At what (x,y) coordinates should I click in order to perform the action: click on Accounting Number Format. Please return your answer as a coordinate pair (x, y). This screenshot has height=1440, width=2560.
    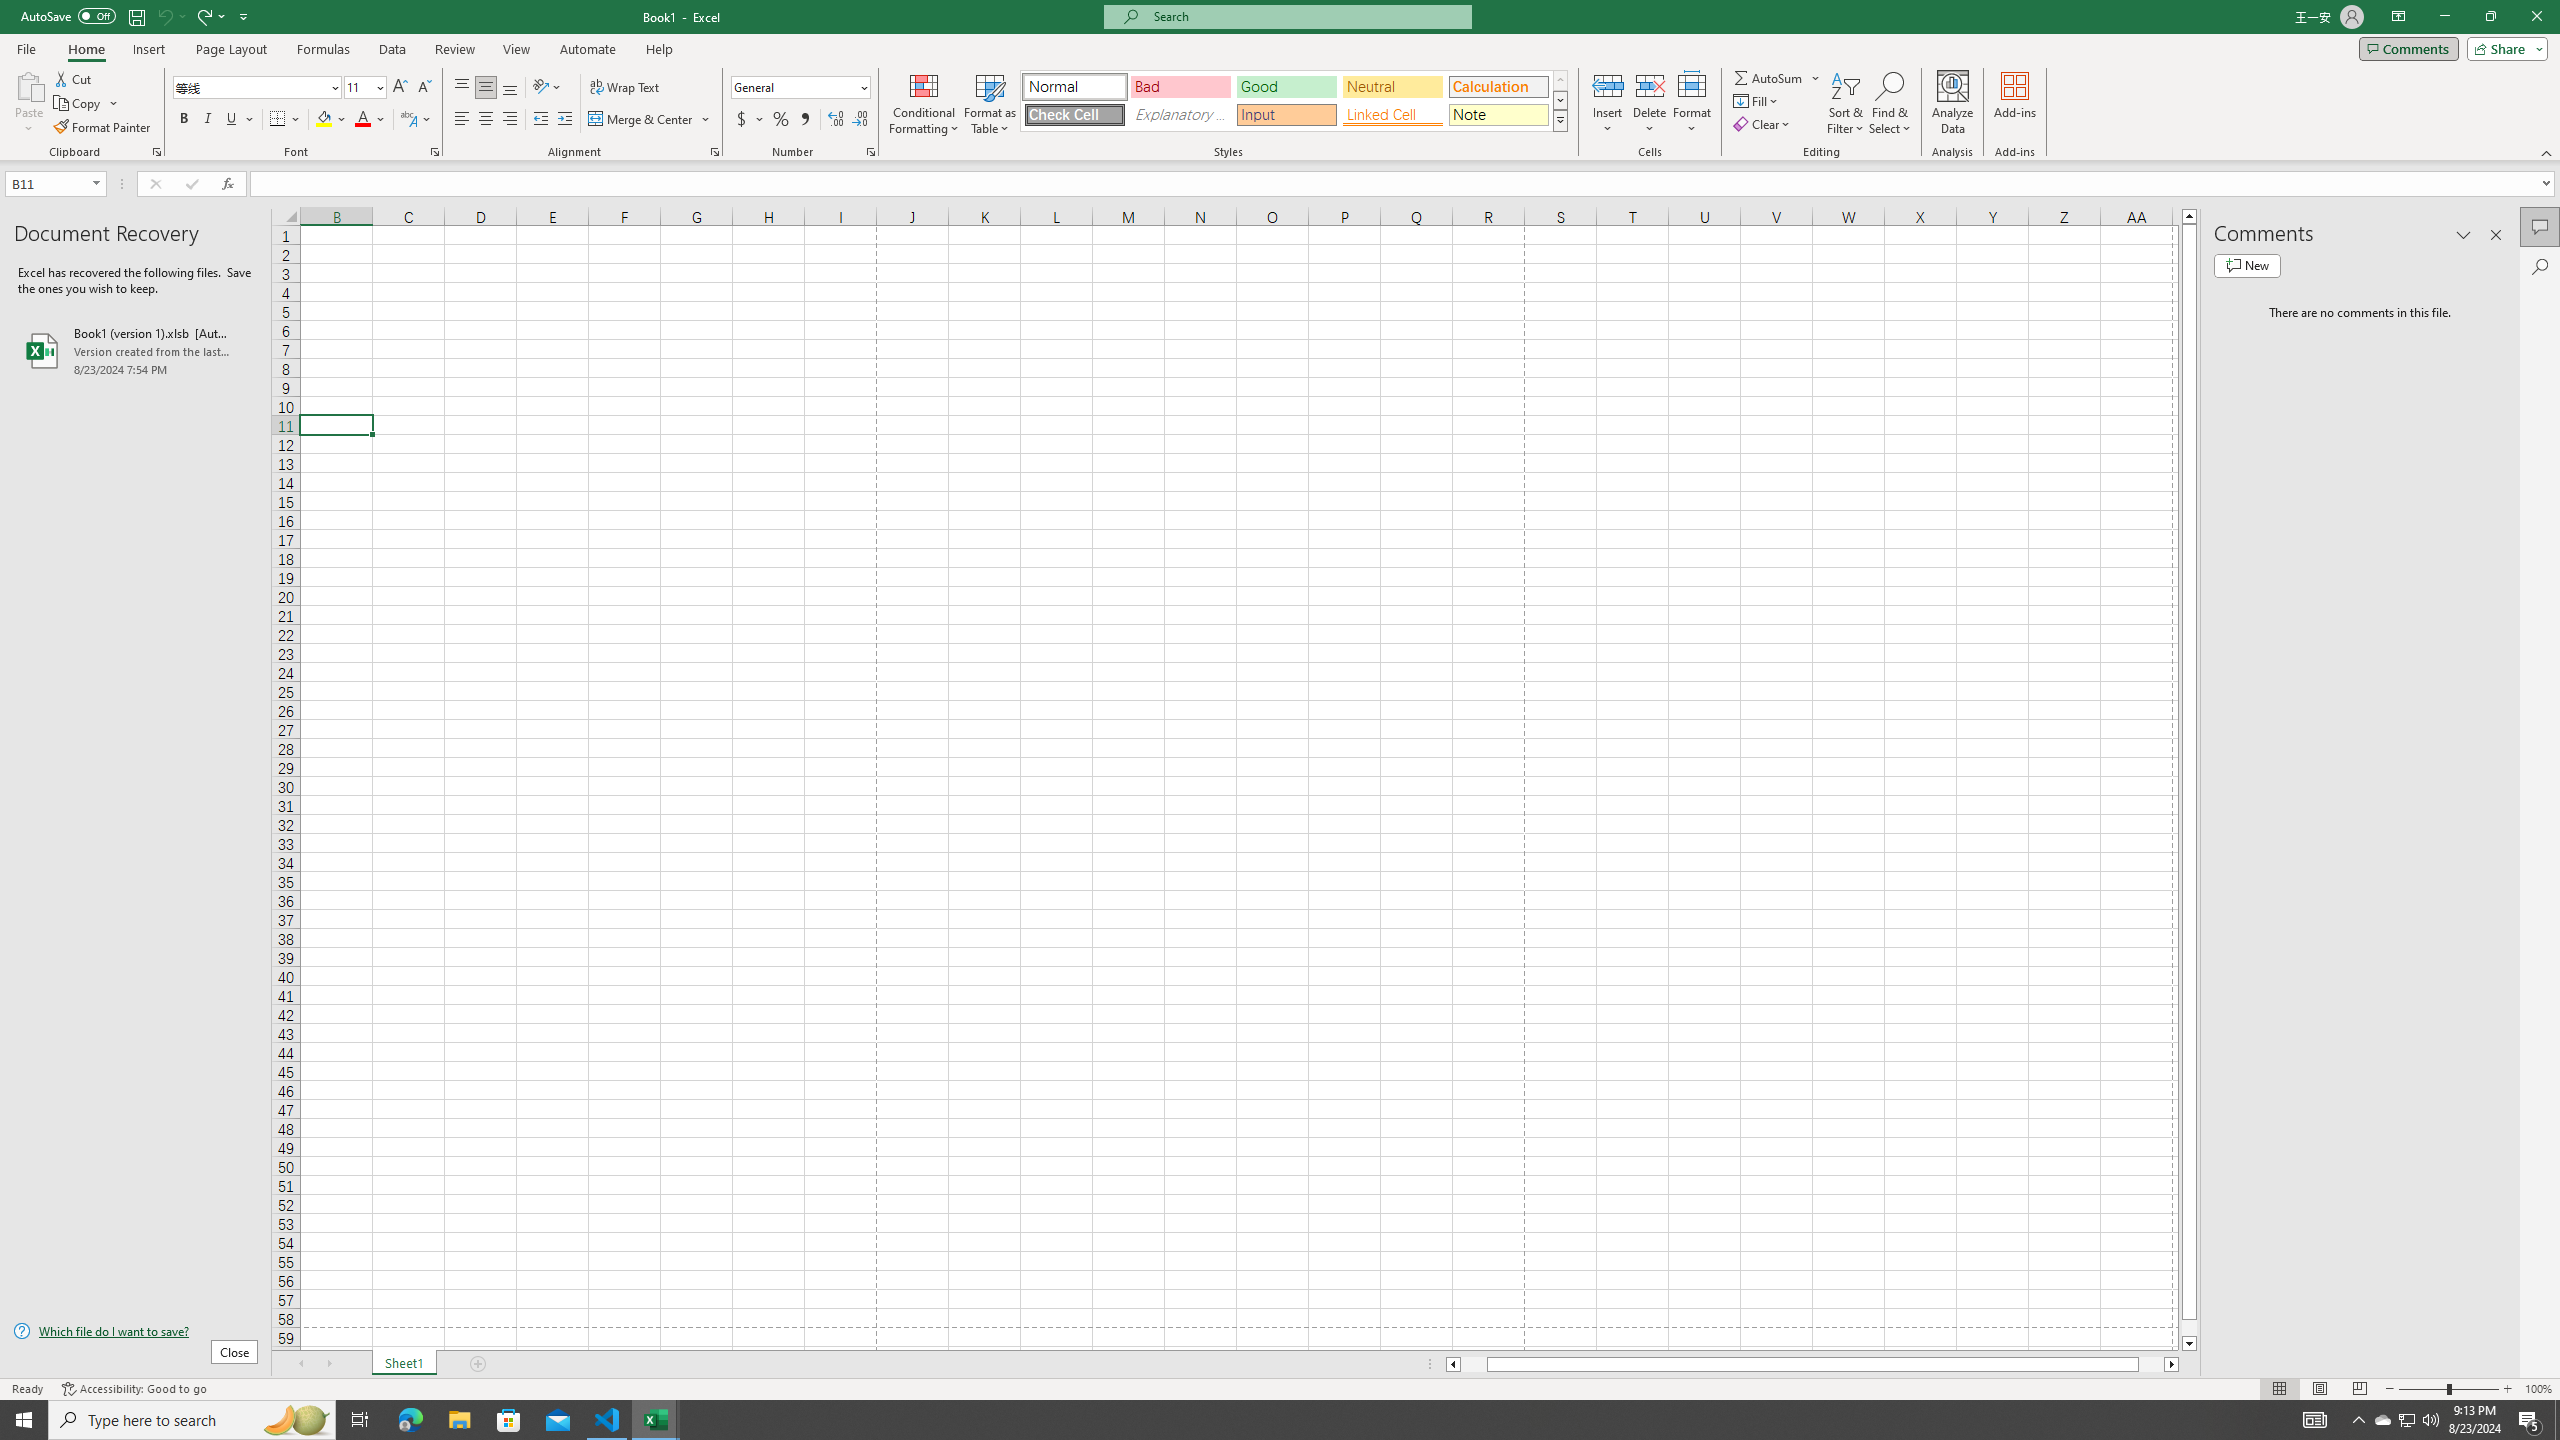
    Looking at the image, I should click on (742, 120).